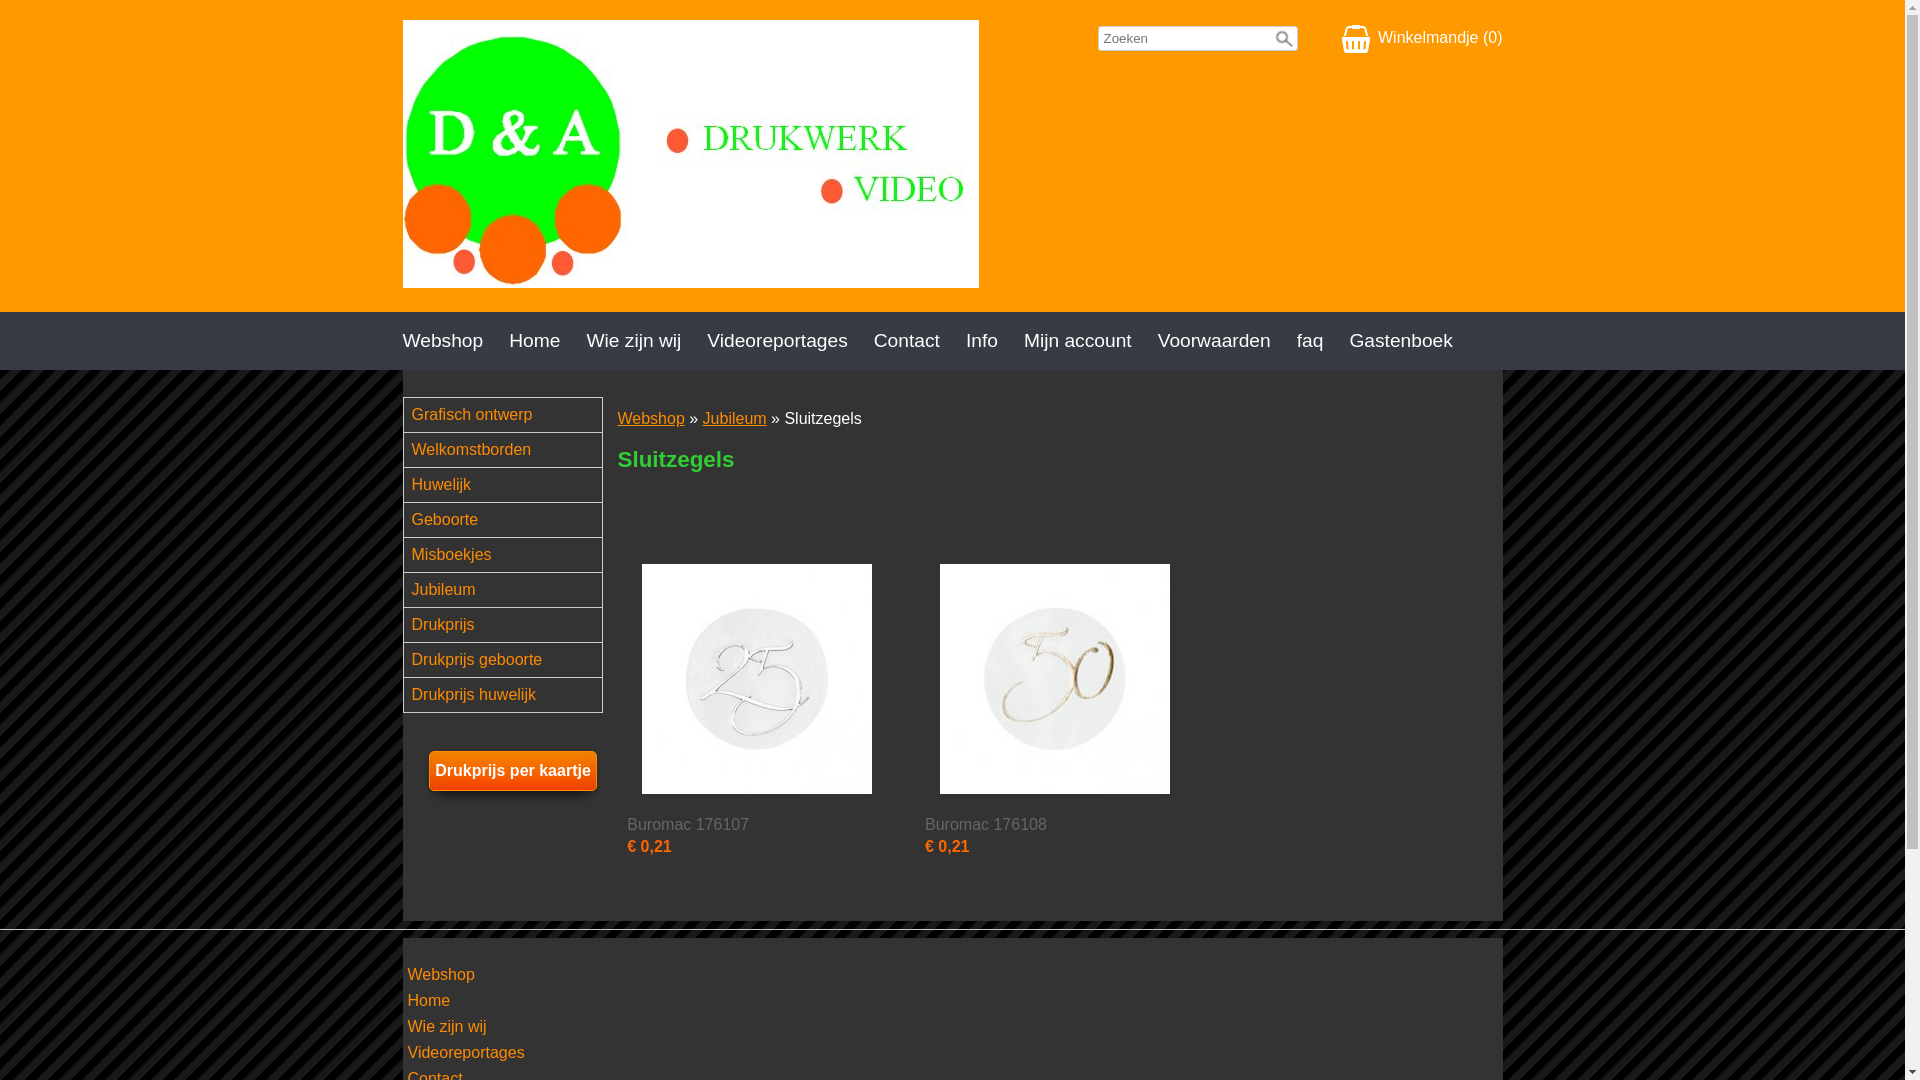 The image size is (1920, 1080). I want to click on Huwelijk, so click(511, 485).